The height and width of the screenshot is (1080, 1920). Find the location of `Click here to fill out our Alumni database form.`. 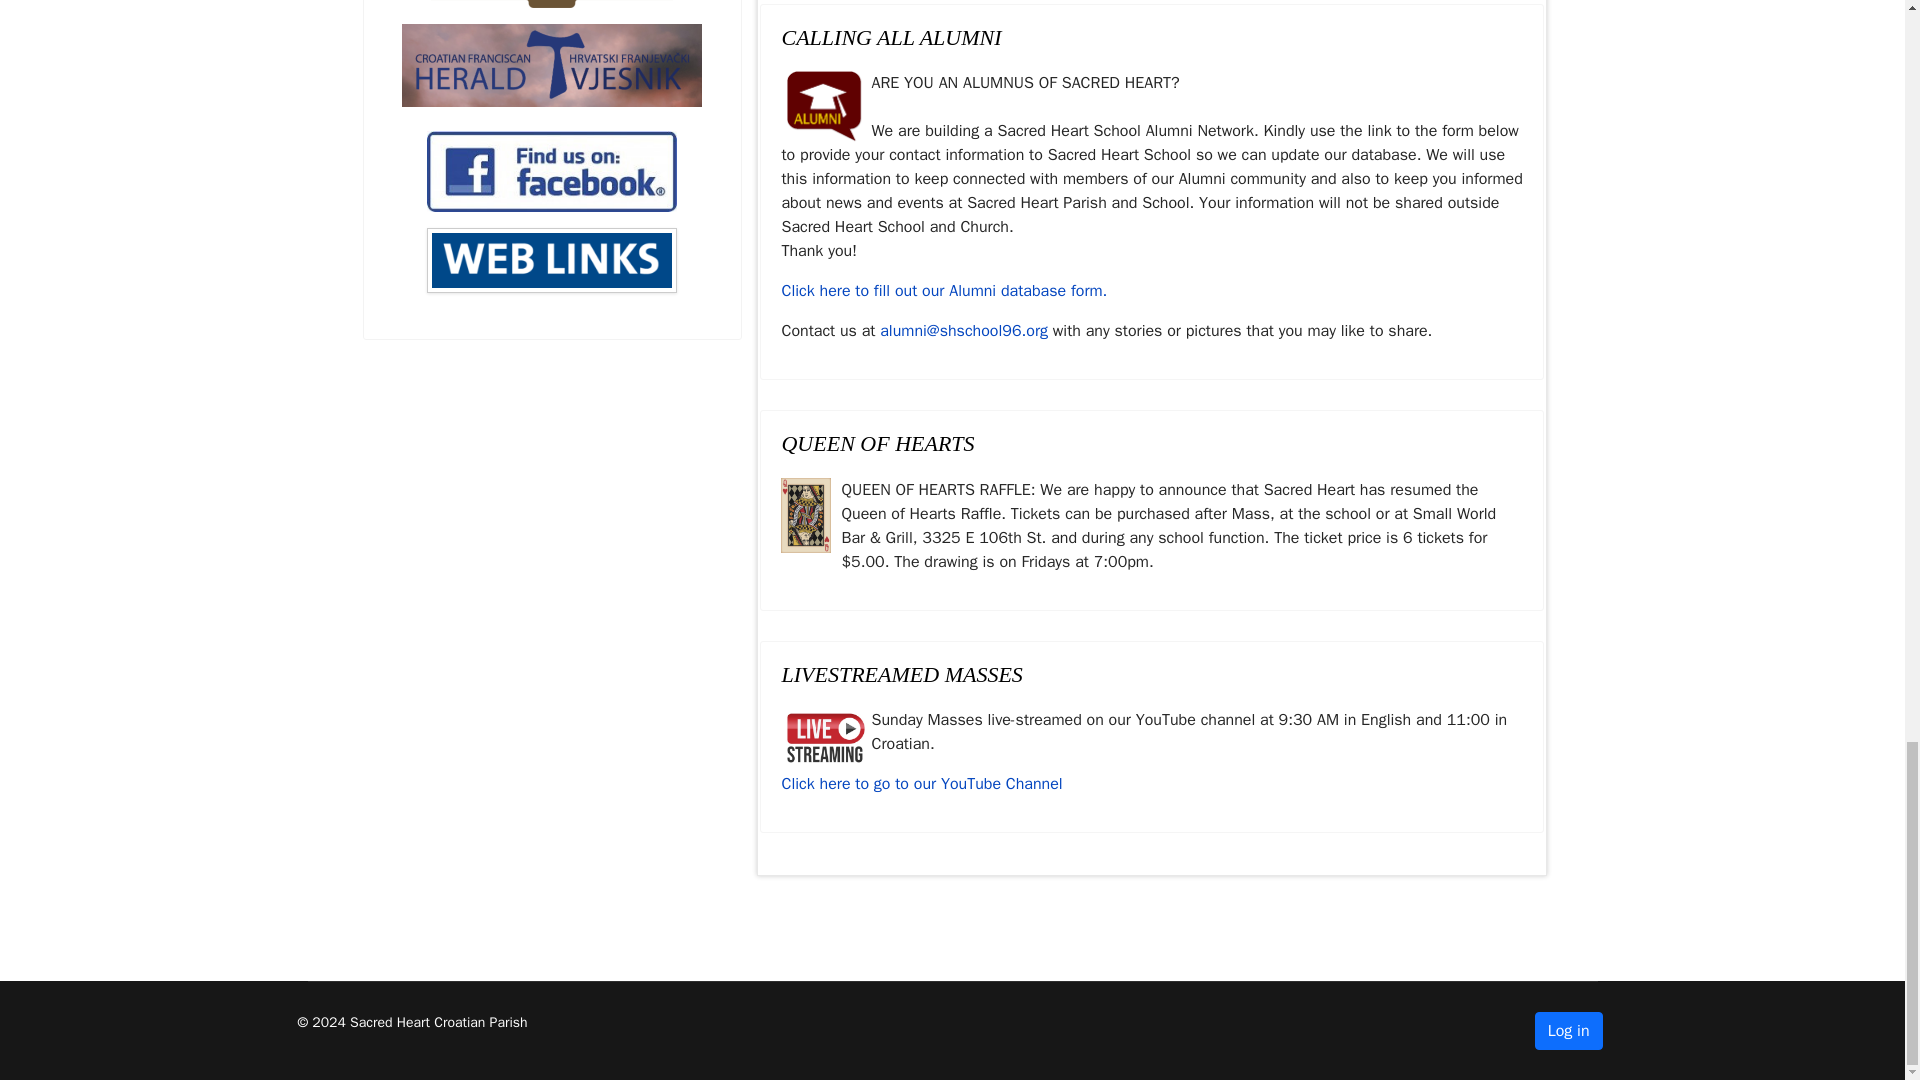

Click here to fill out our Alumni database form. is located at coordinates (944, 290).